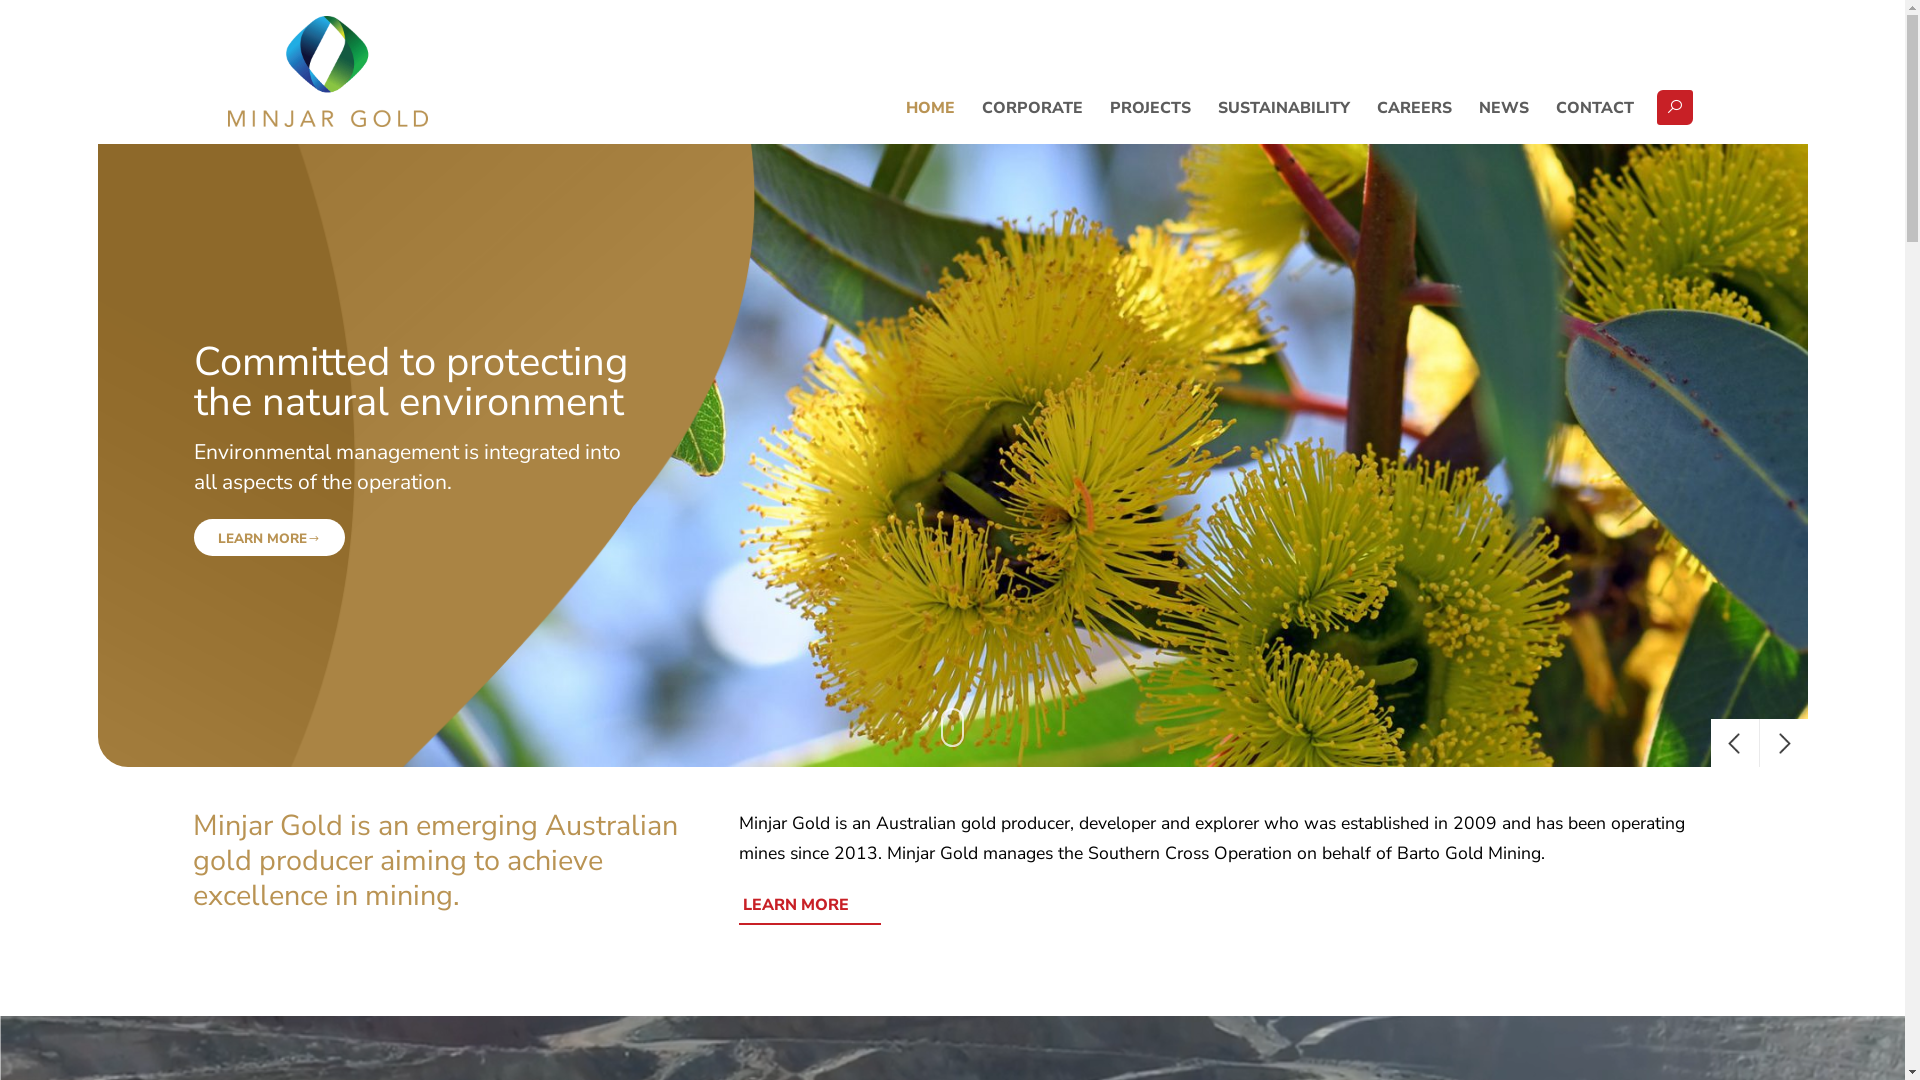  Describe the element at coordinates (1675, 108) in the screenshot. I see `SEARCH` at that location.